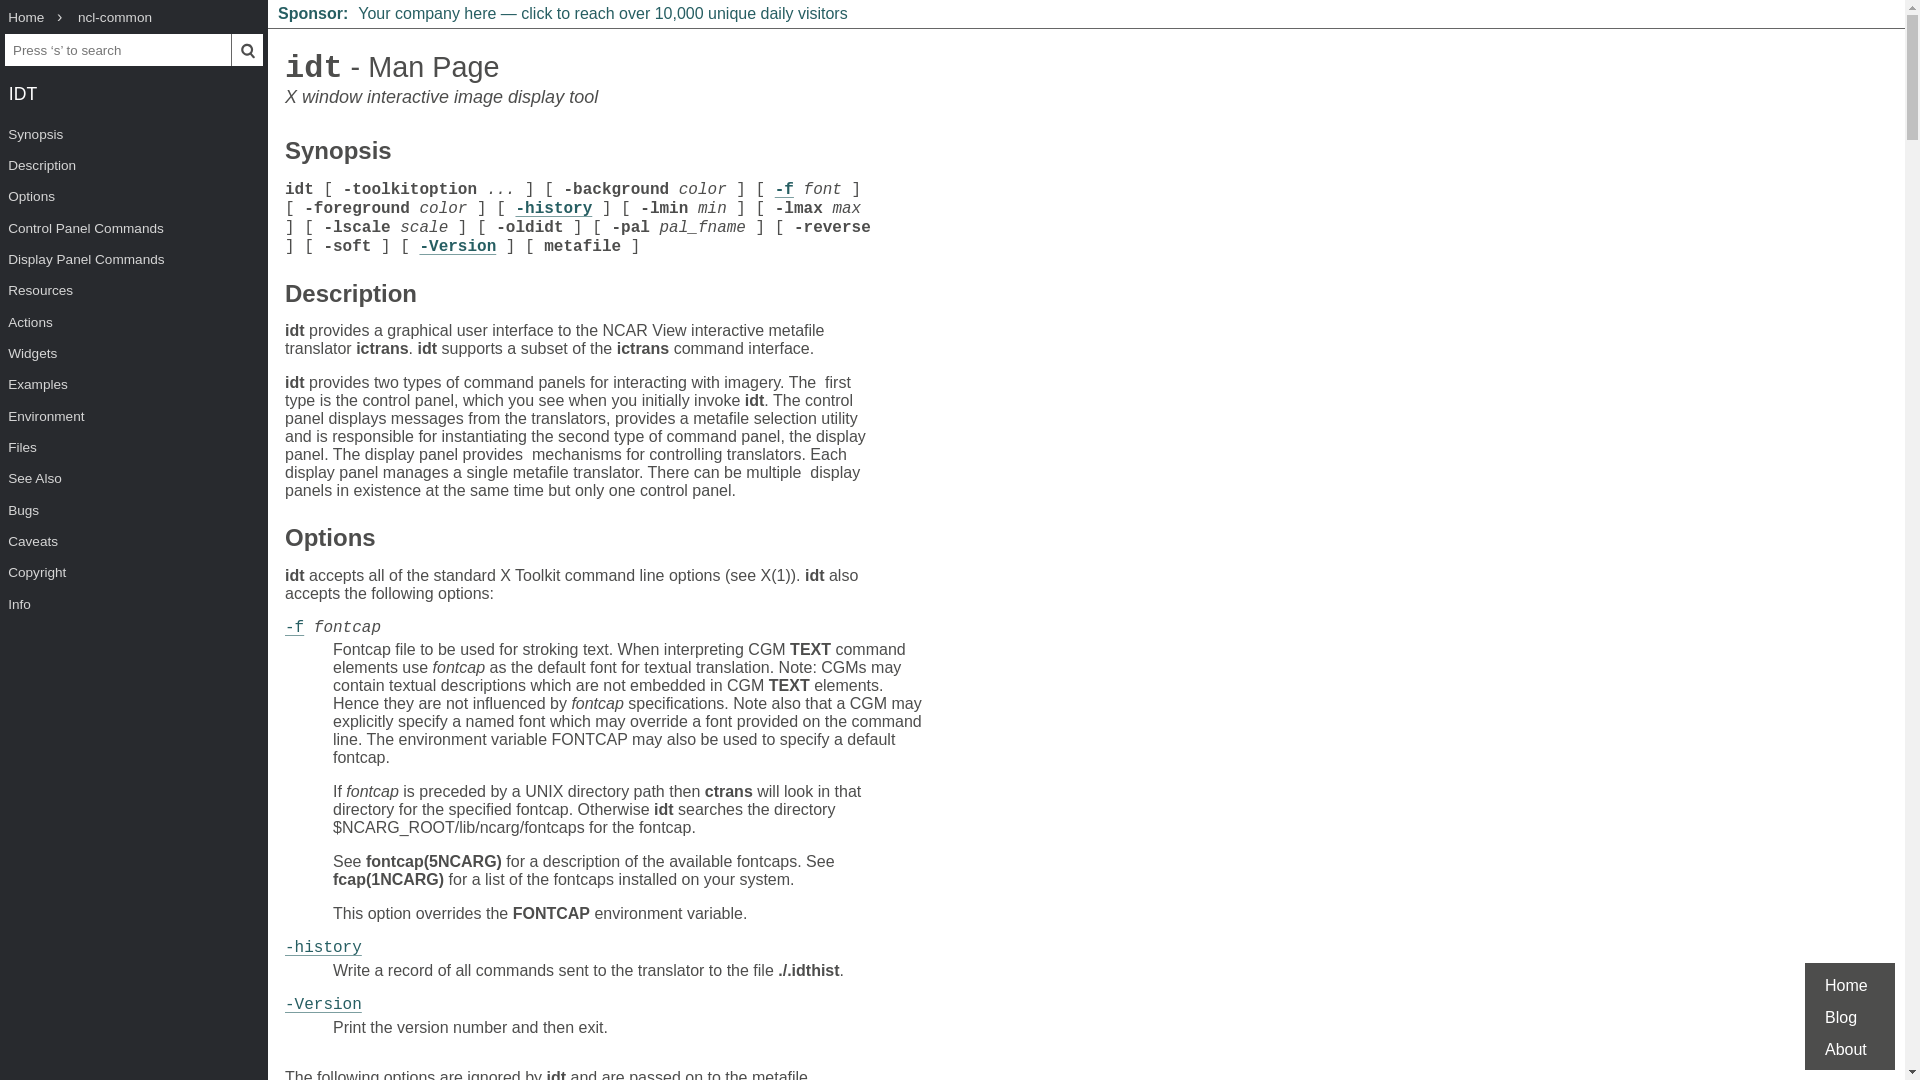 The width and height of the screenshot is (1920, 1080). What do you see at coordinates (323, 1004) in the screenshot?
I see `-Version` at bounding box center [323, 1004].